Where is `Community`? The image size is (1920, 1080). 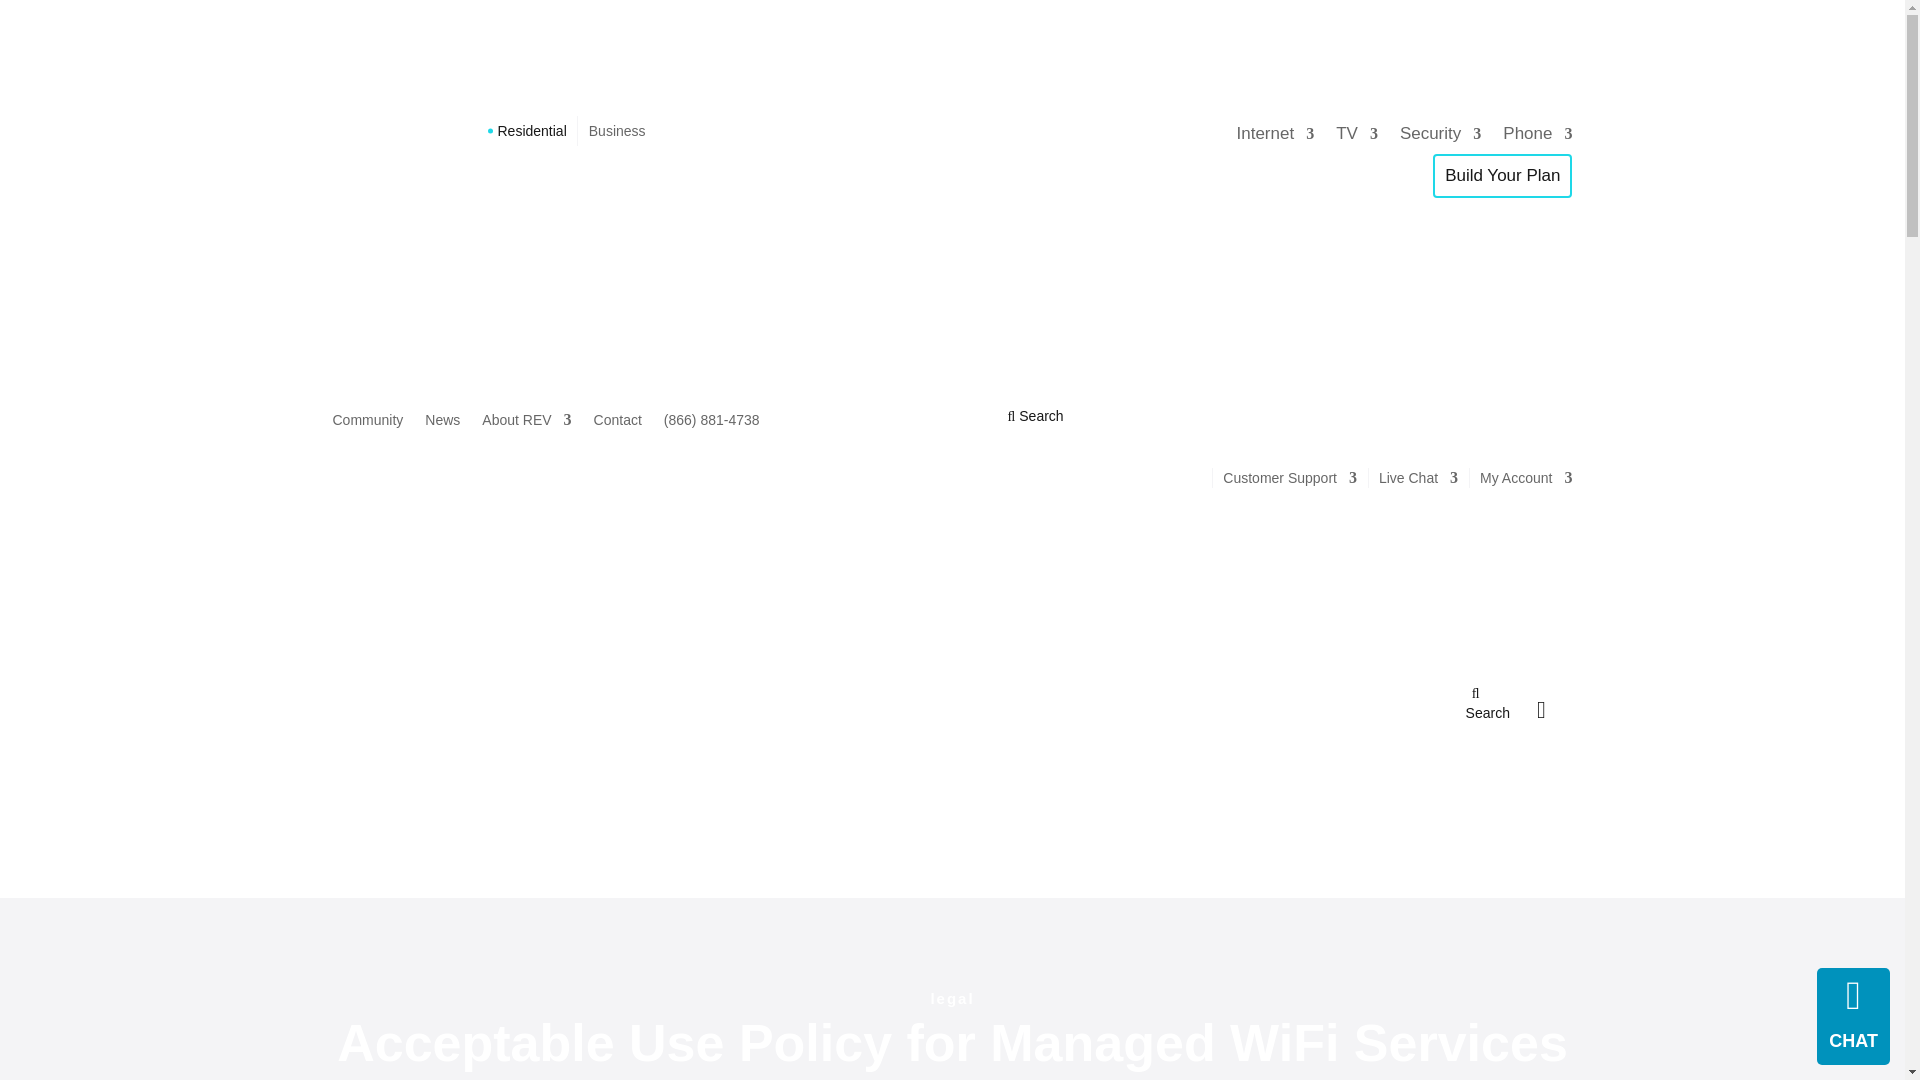
Community is located at coordinates (368, 424).